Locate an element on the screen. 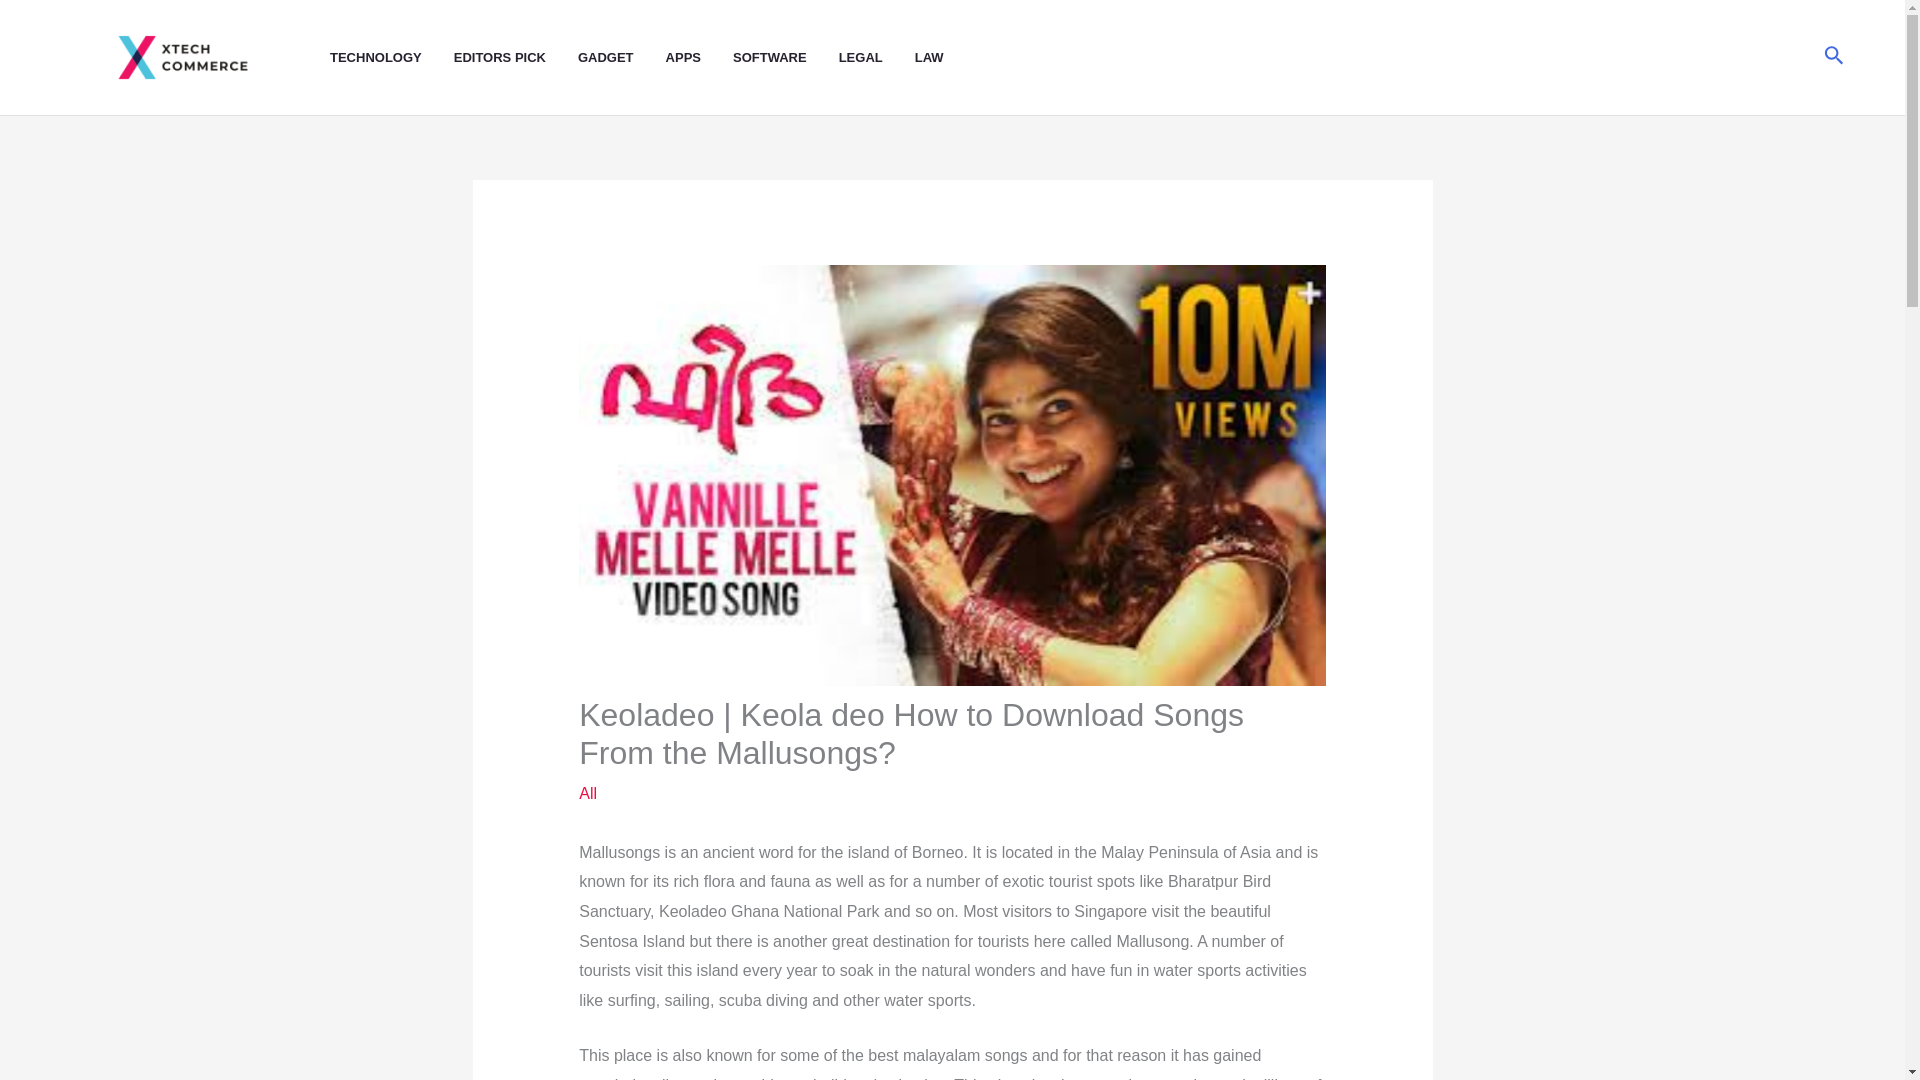  All is located at coordinates (588, 794).